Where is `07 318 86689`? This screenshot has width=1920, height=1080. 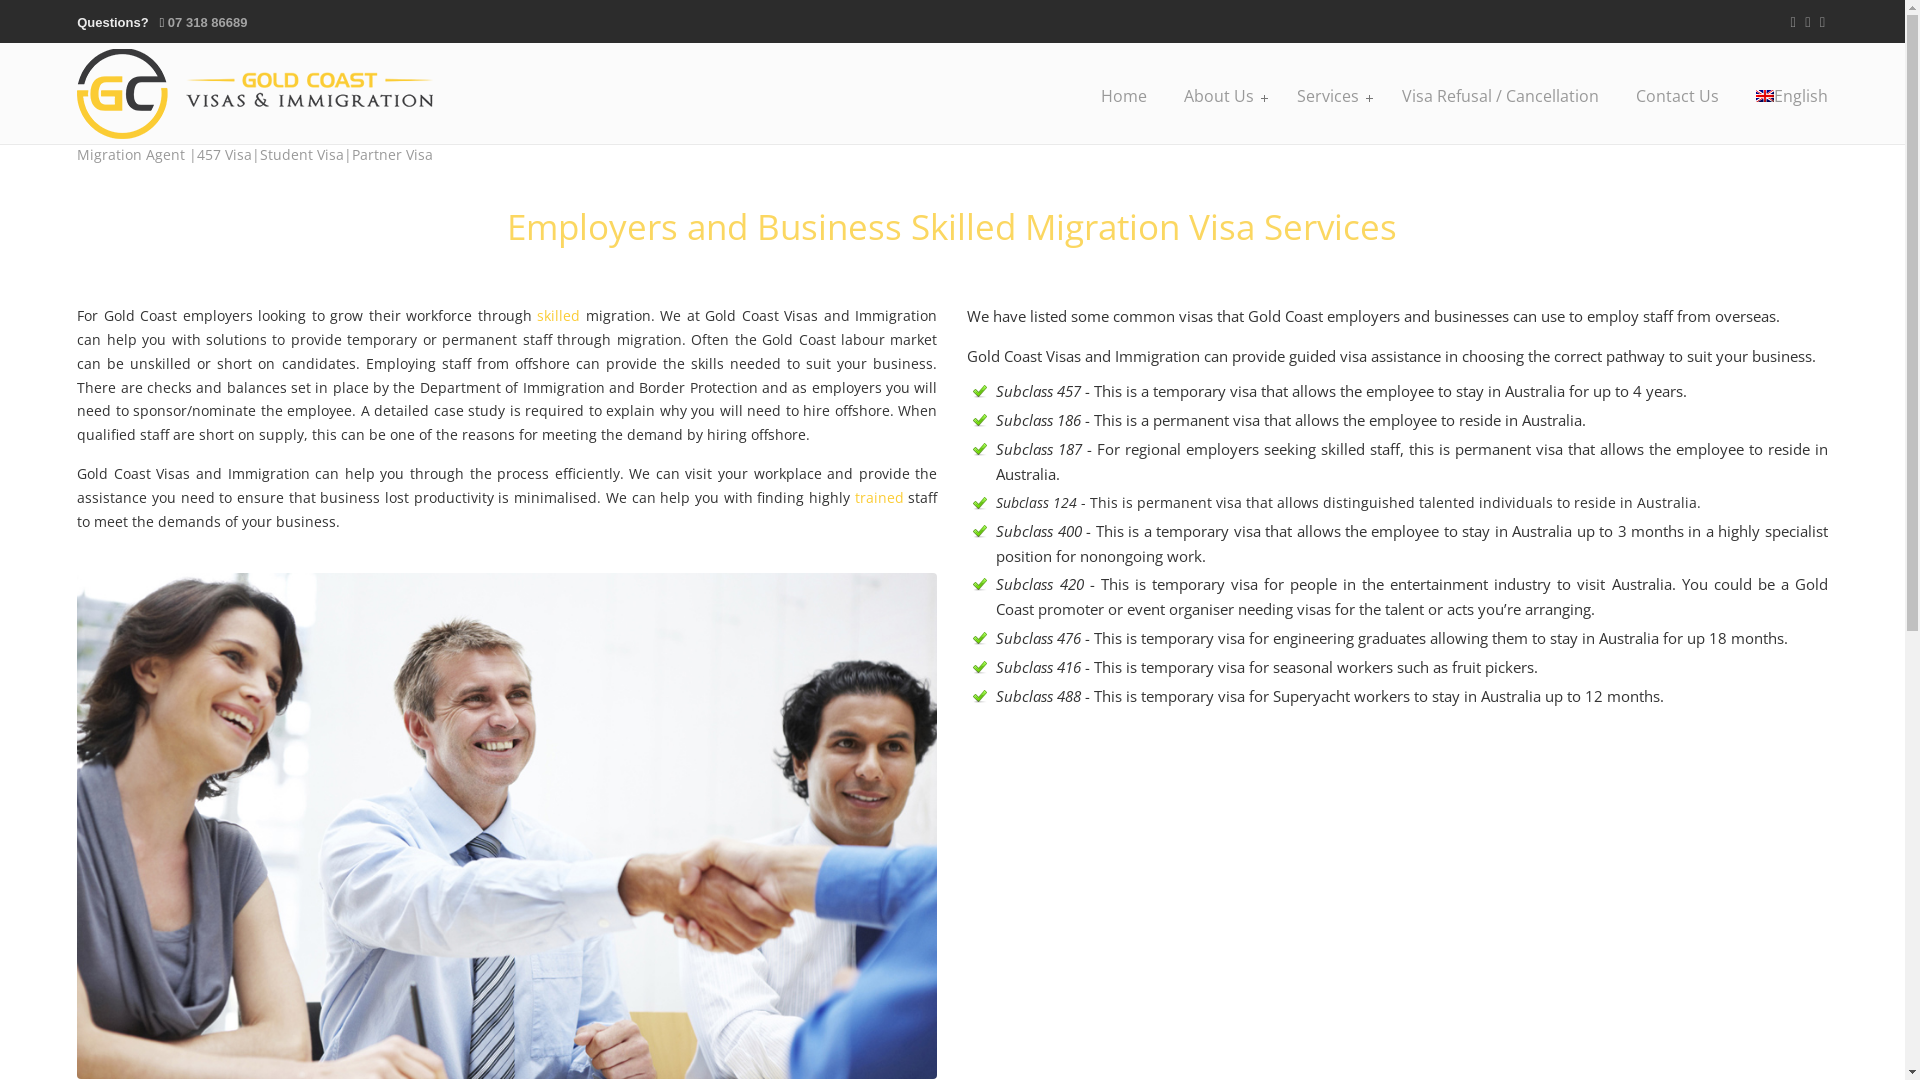 07 318 86689 is located at coordinates (208, 22).